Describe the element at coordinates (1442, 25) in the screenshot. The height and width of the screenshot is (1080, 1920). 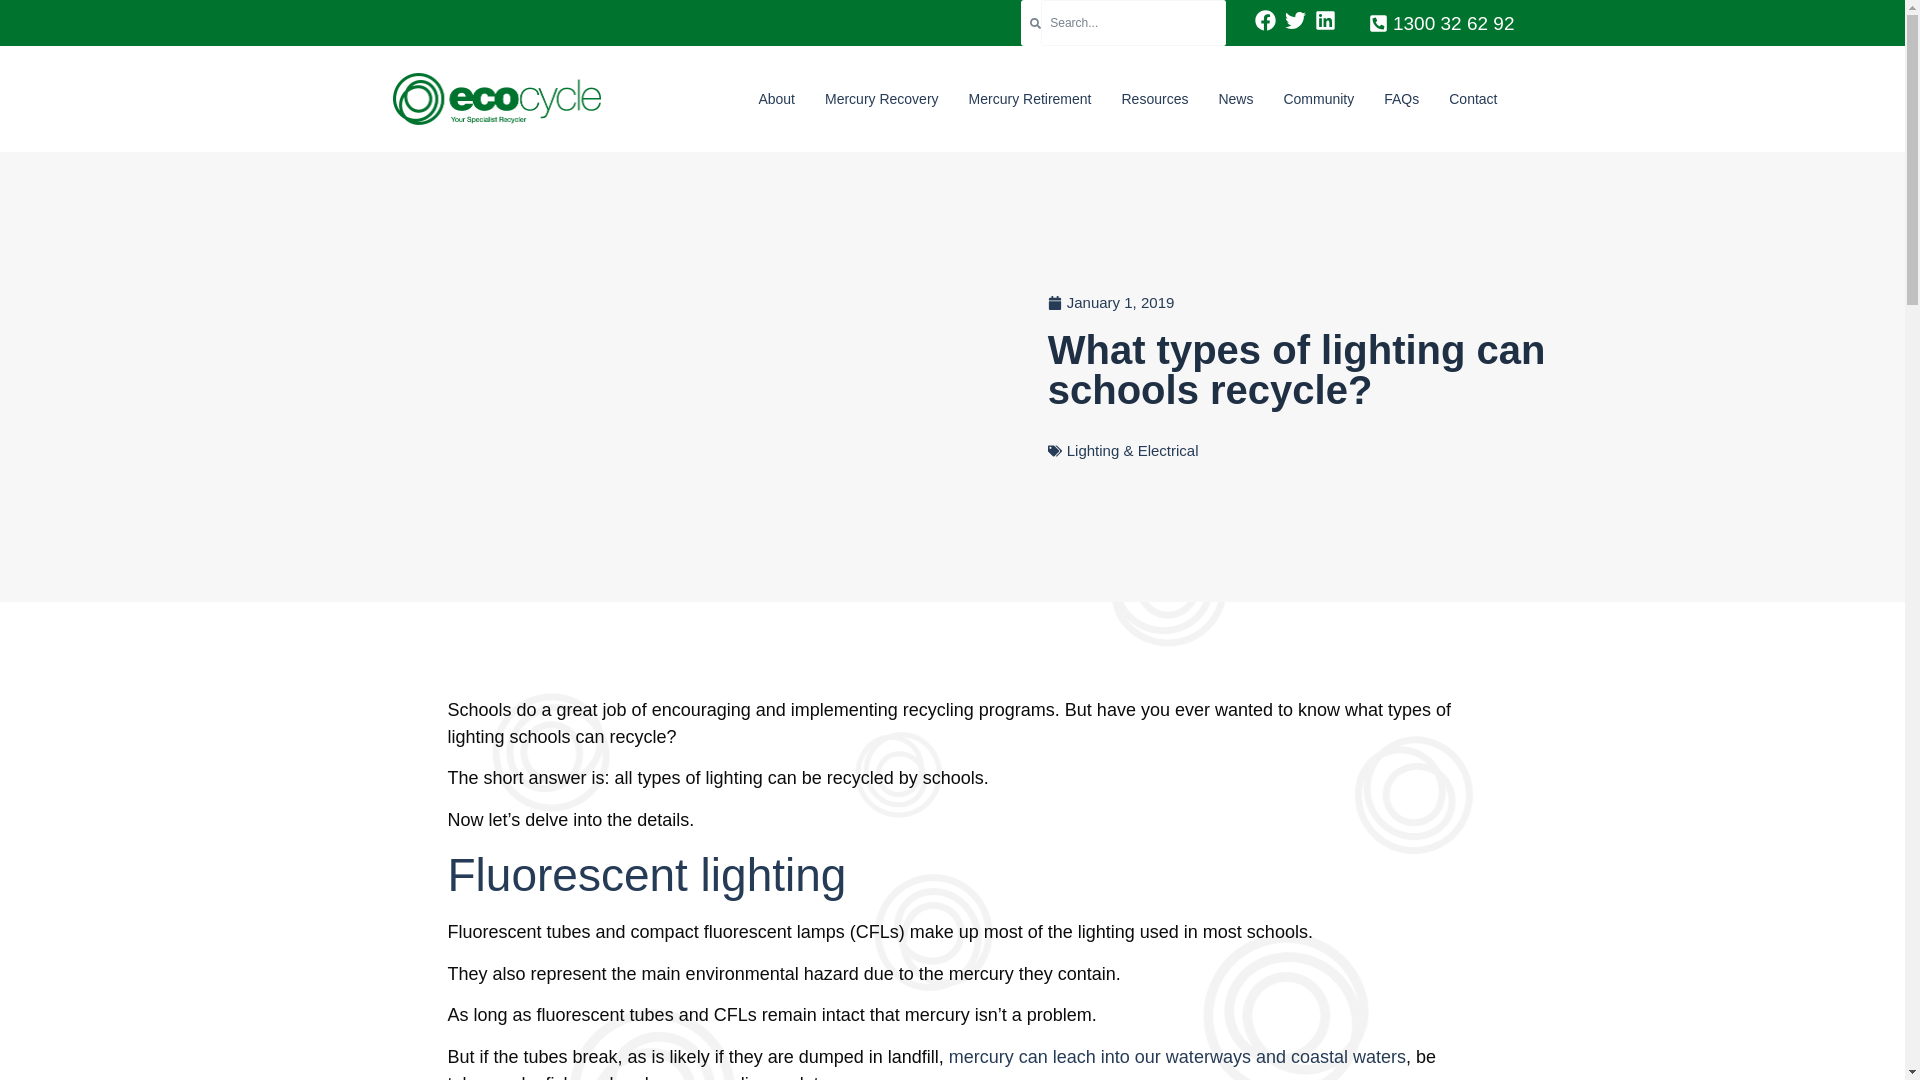
I see `1300 32 62 92` at that location.